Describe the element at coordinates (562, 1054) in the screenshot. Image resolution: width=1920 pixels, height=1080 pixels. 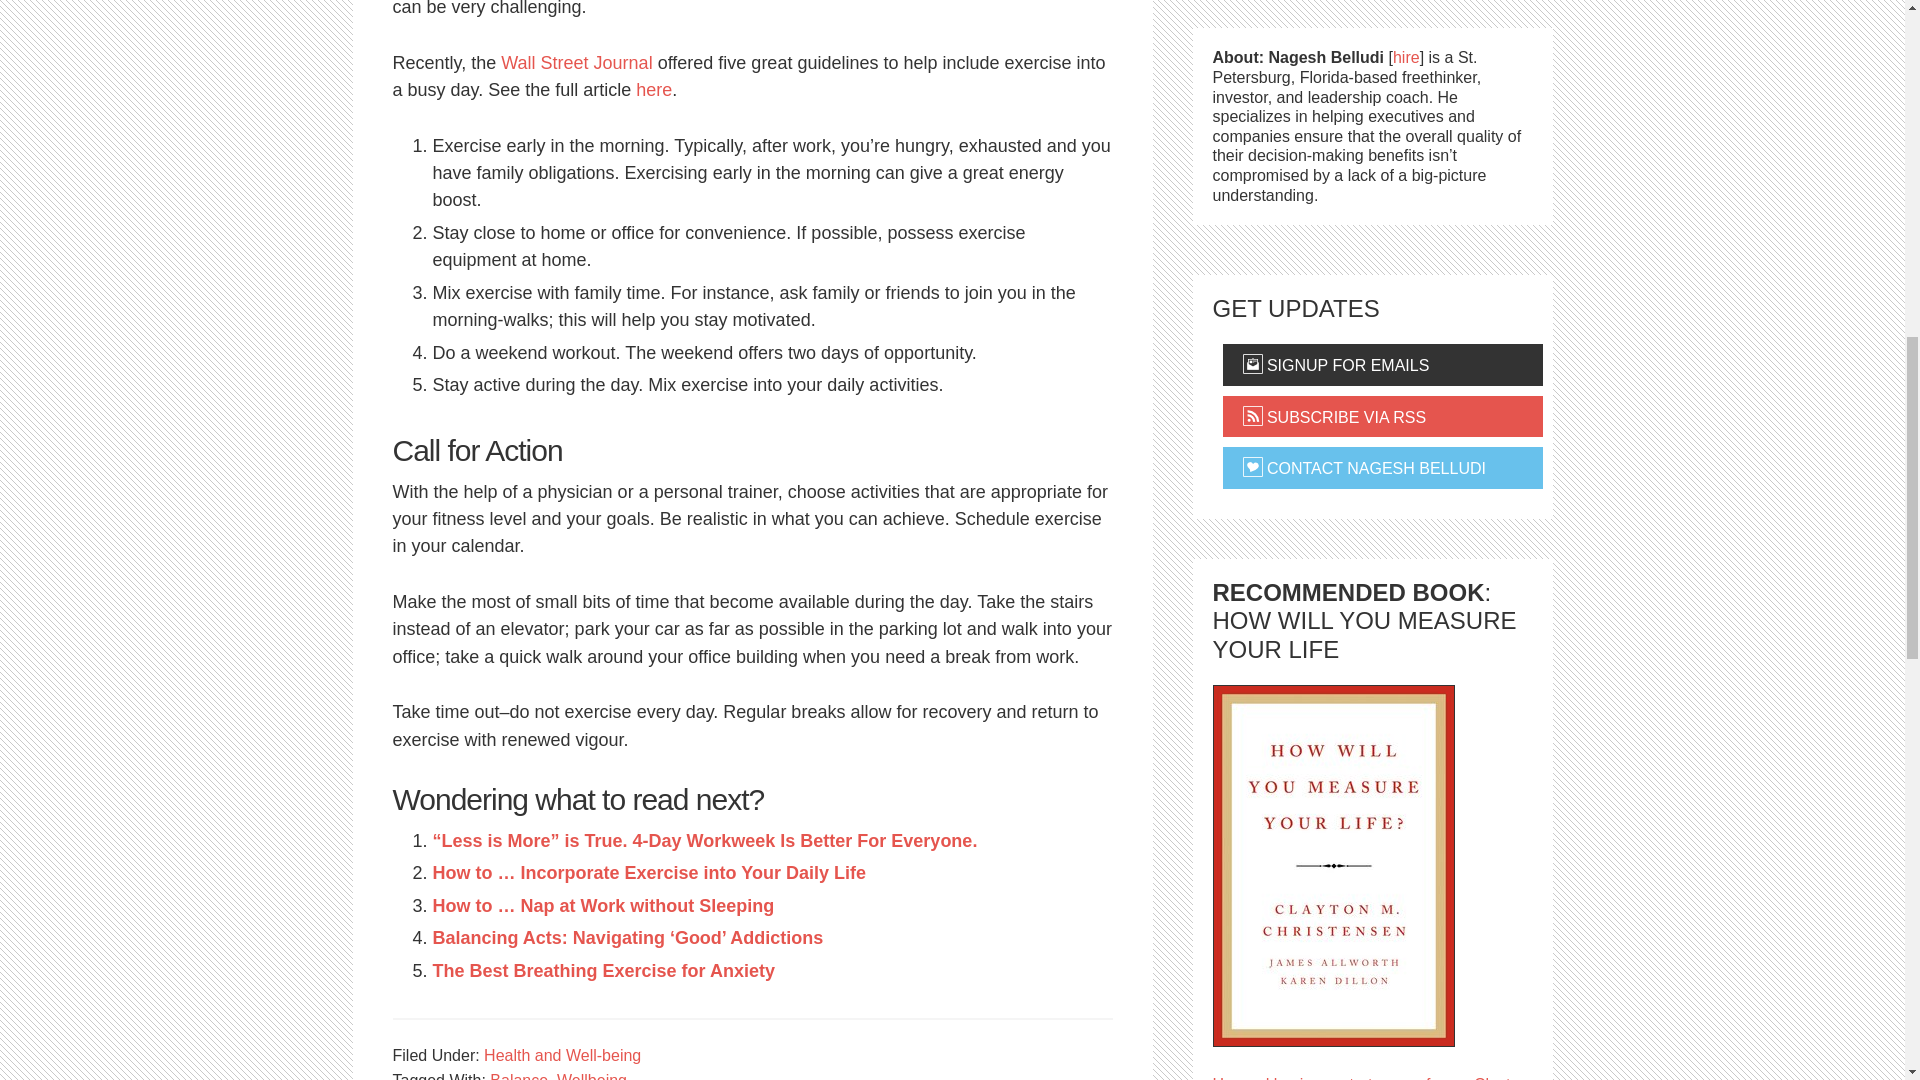
I see `Health and Well-being` at that location.